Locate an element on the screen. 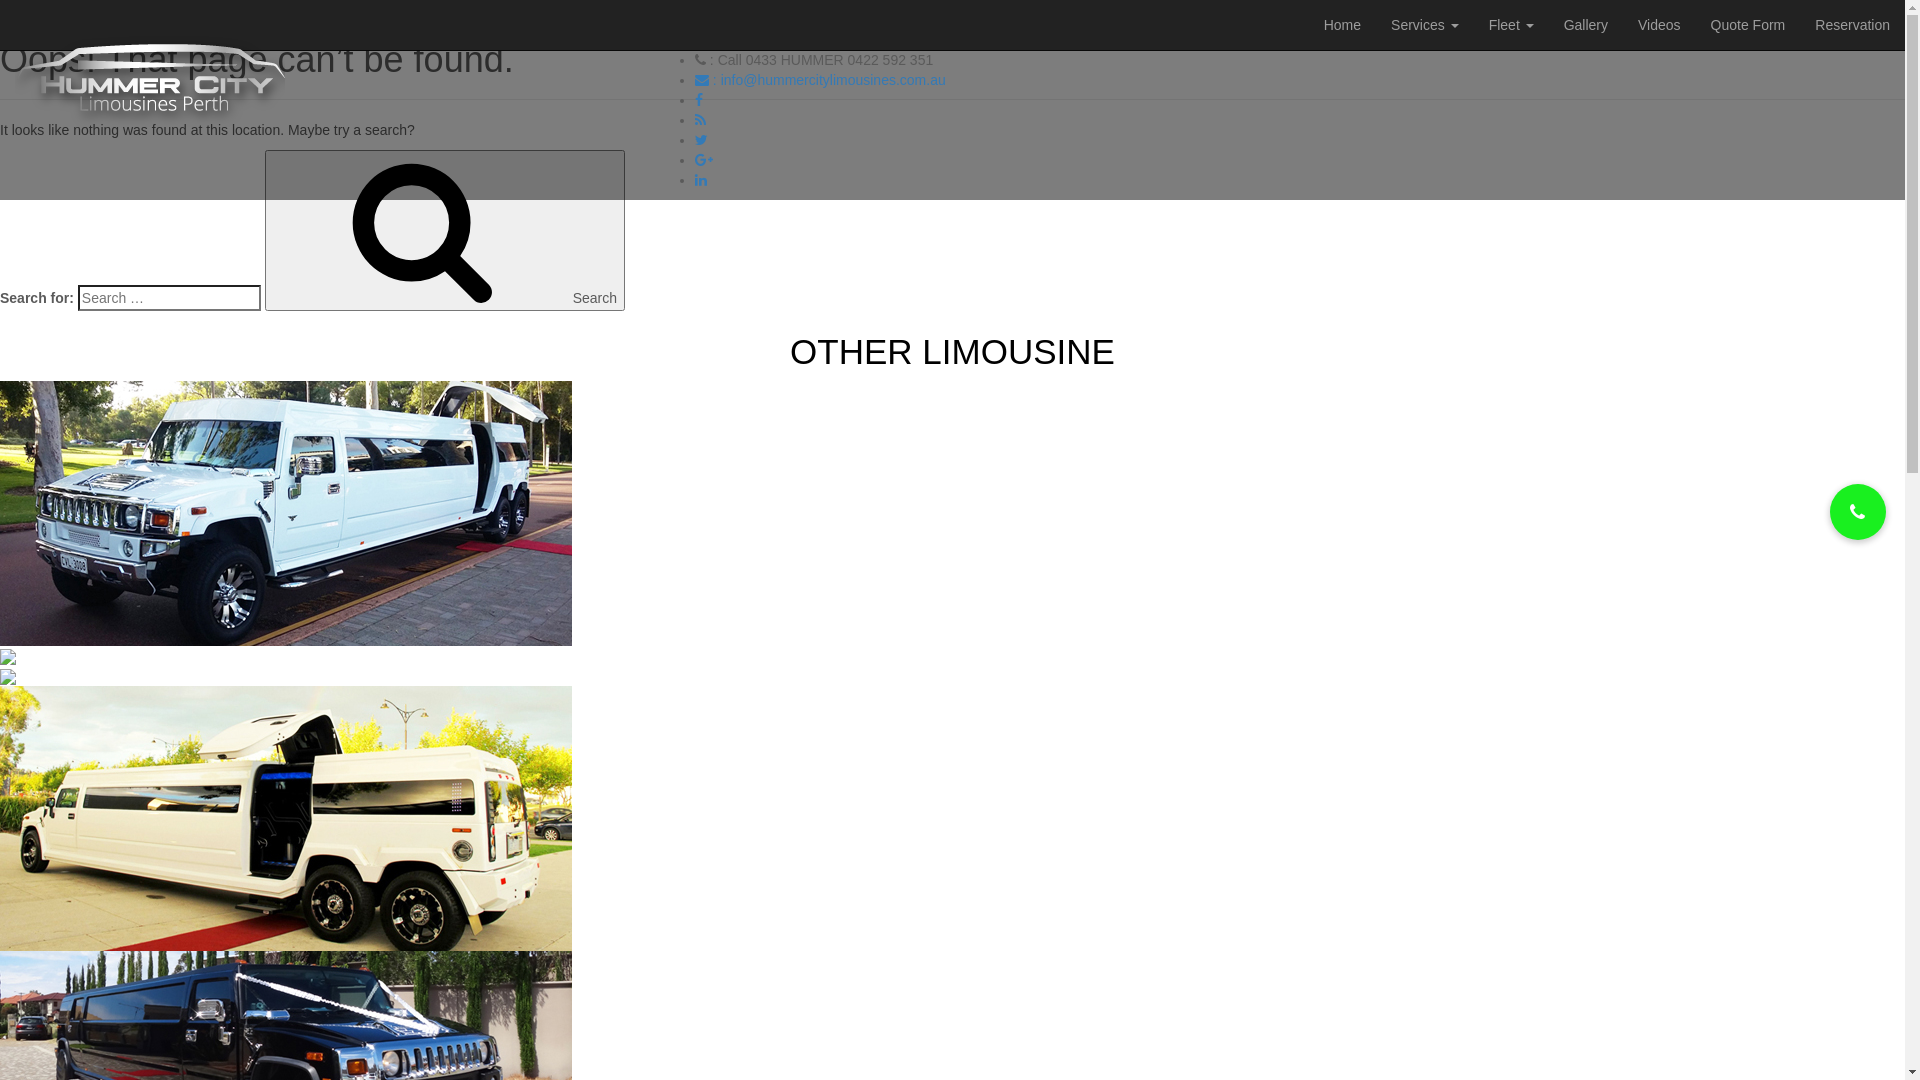 Image resolution: width=1920 pixels, height=1080 pixels. Services is located at coordinates (1425, 25).